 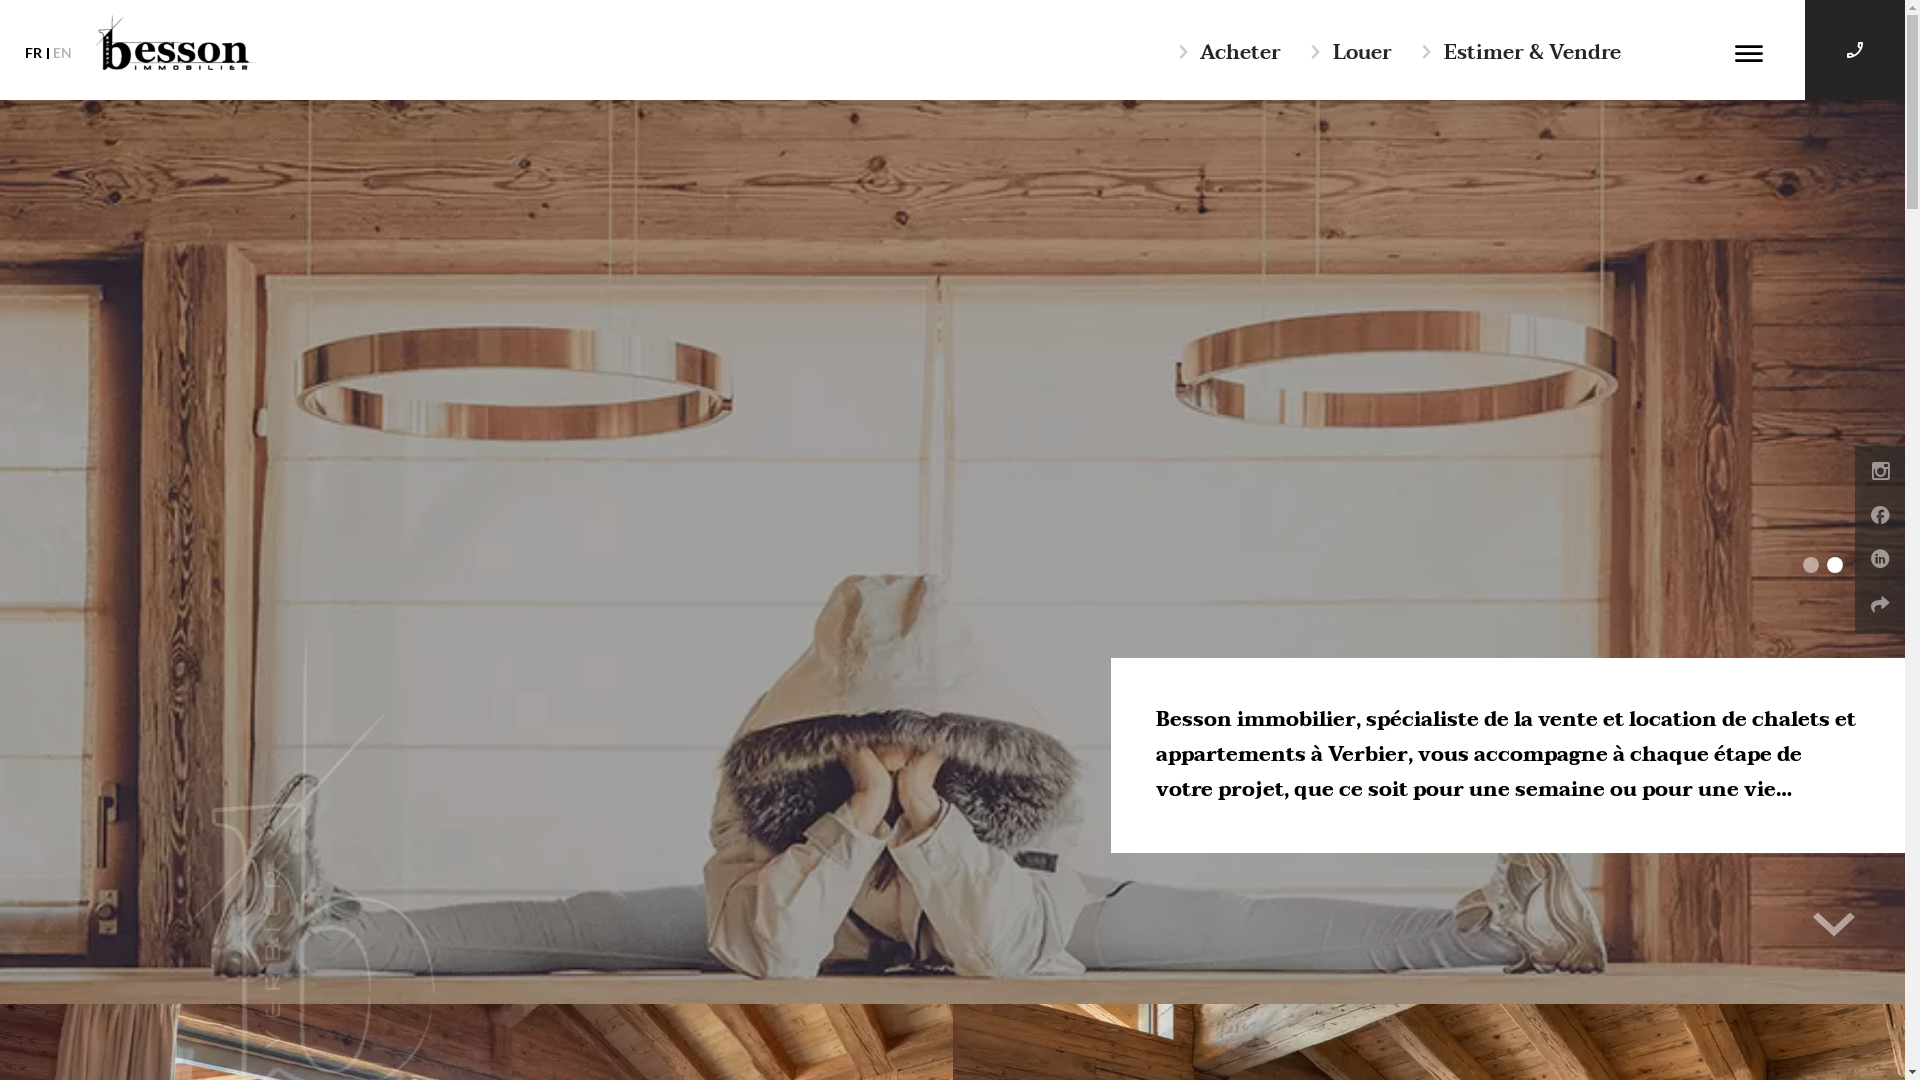 I want to click on Estimer & Vendre, so click(x=1520, y=53).